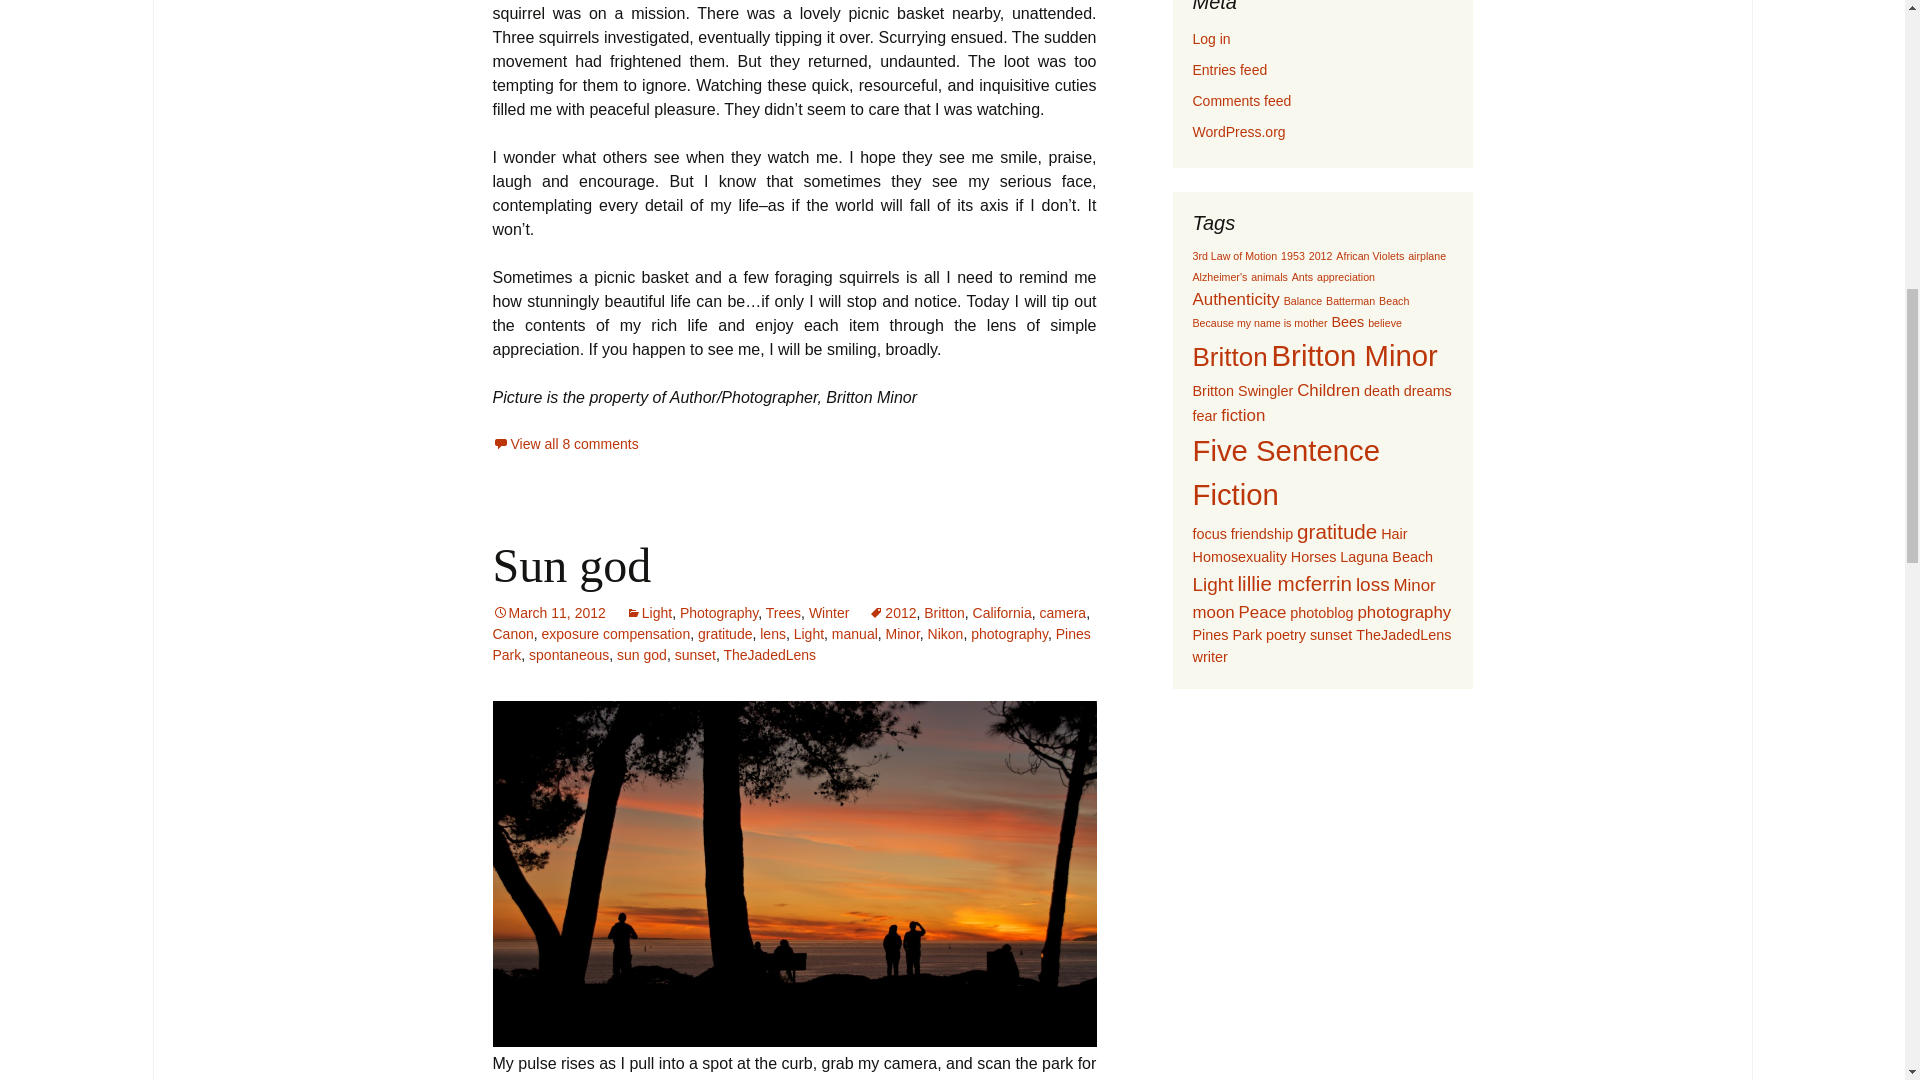  Describe the element at coordinates (854, 634) in the screenshot. I see `manual` at that location.